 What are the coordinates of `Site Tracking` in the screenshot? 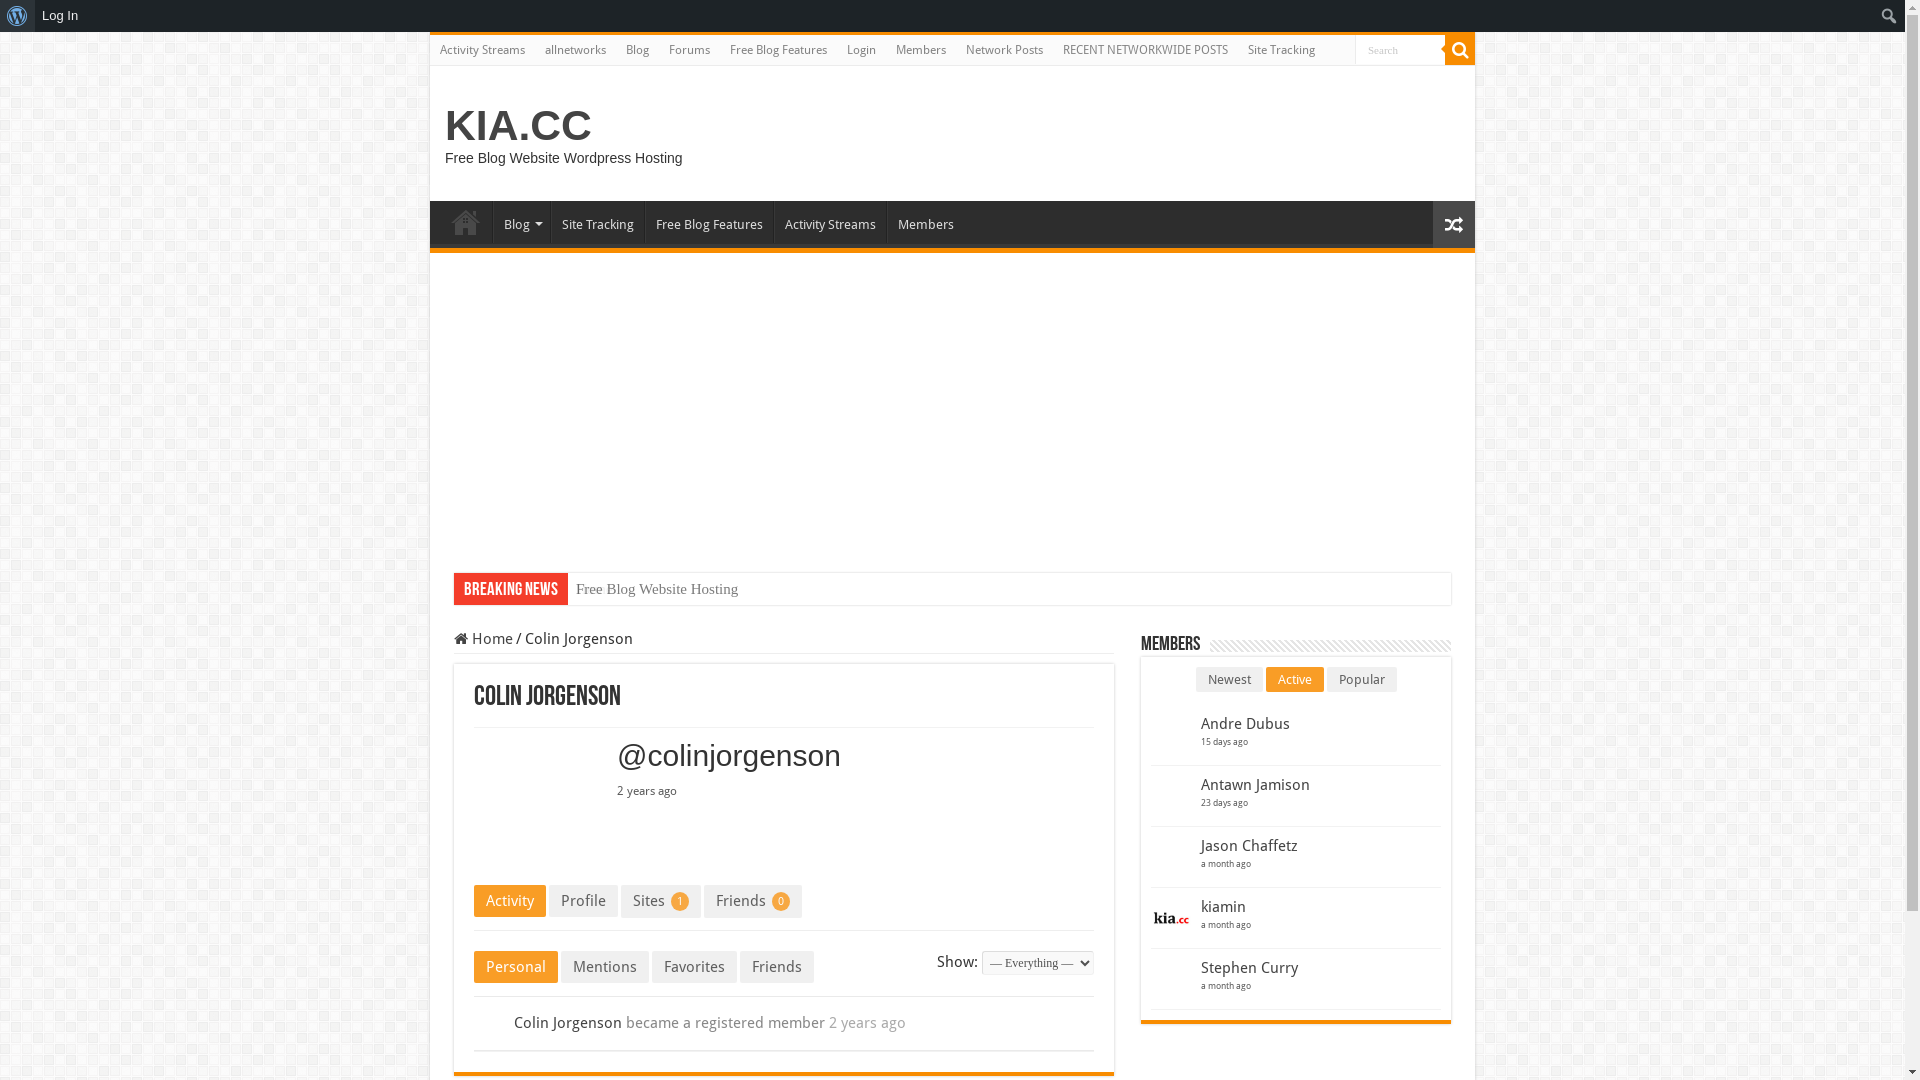 It's located at (598, 222).